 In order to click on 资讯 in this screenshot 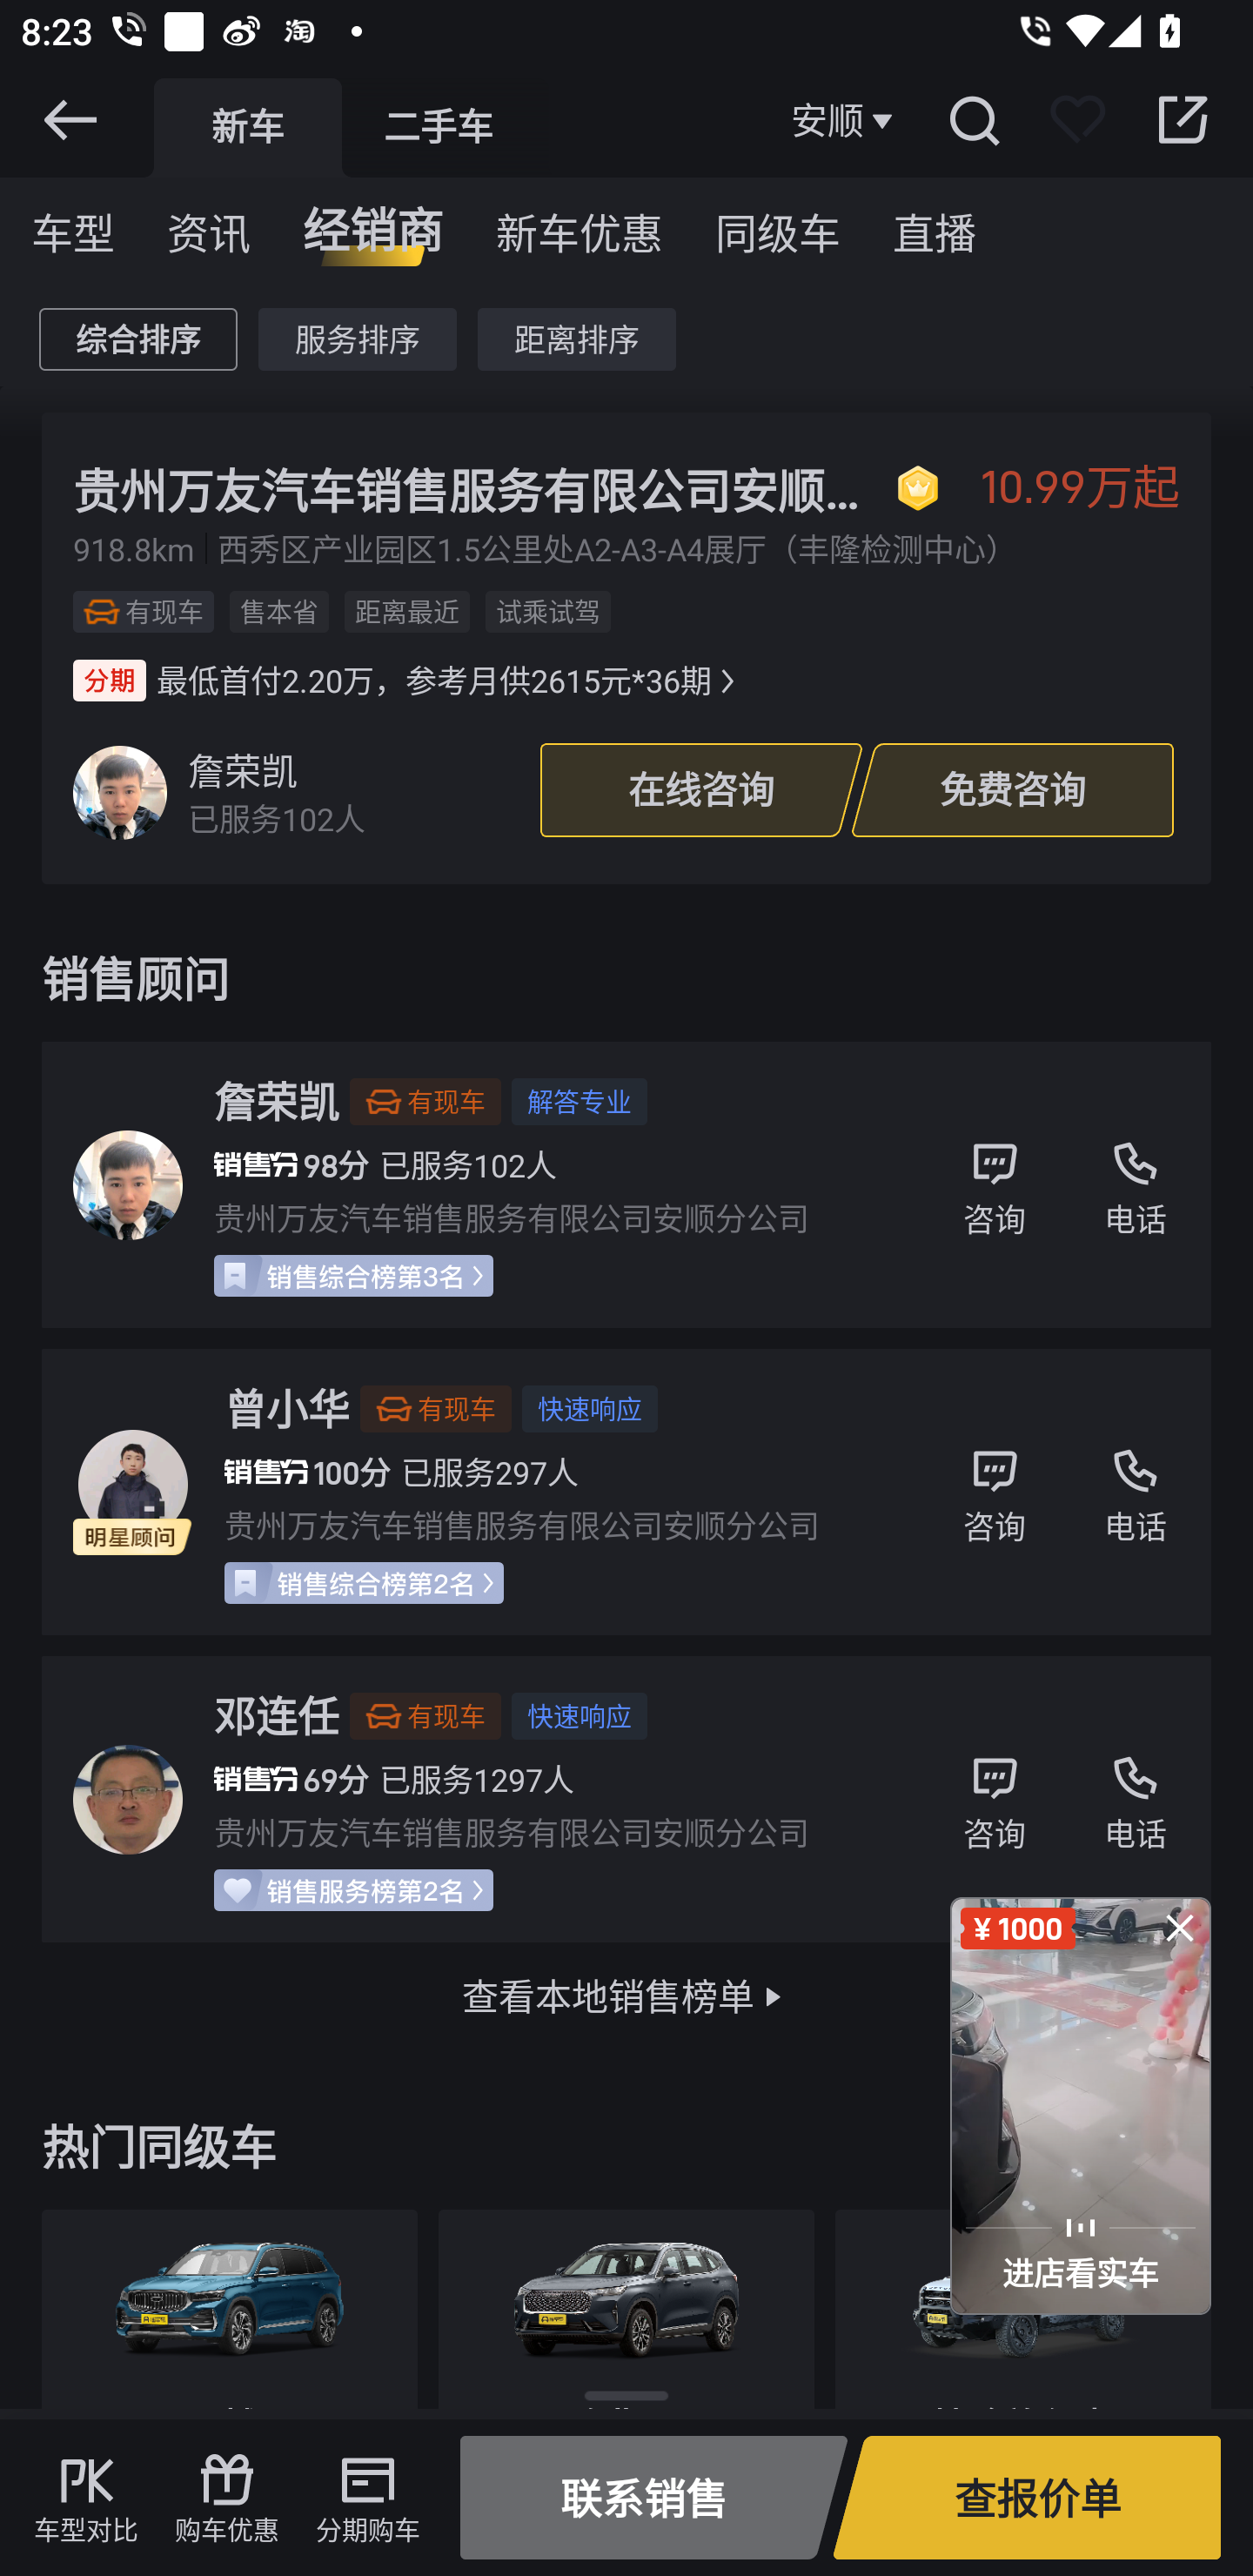, I will do `click(209, 223)`.